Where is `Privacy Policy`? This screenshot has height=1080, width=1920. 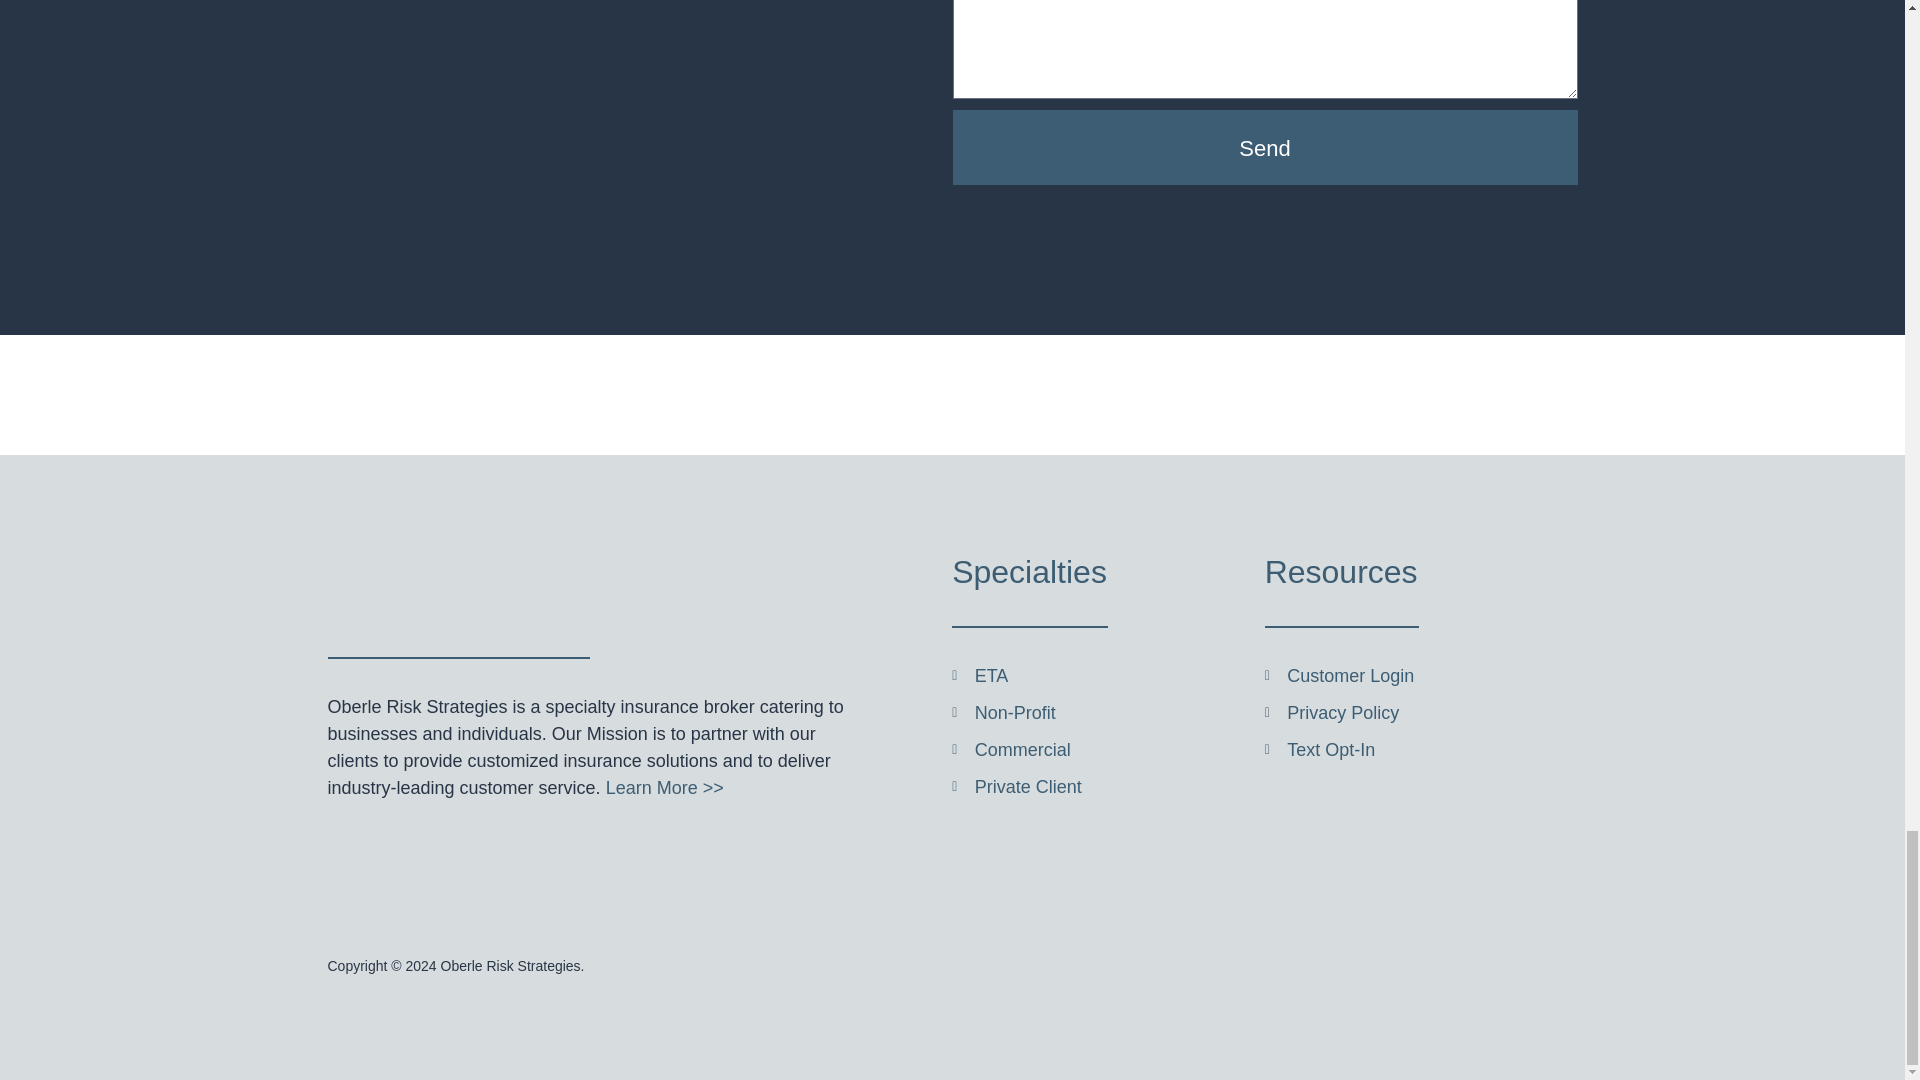
Privacy Policy is located at coordinates (1418, 712).